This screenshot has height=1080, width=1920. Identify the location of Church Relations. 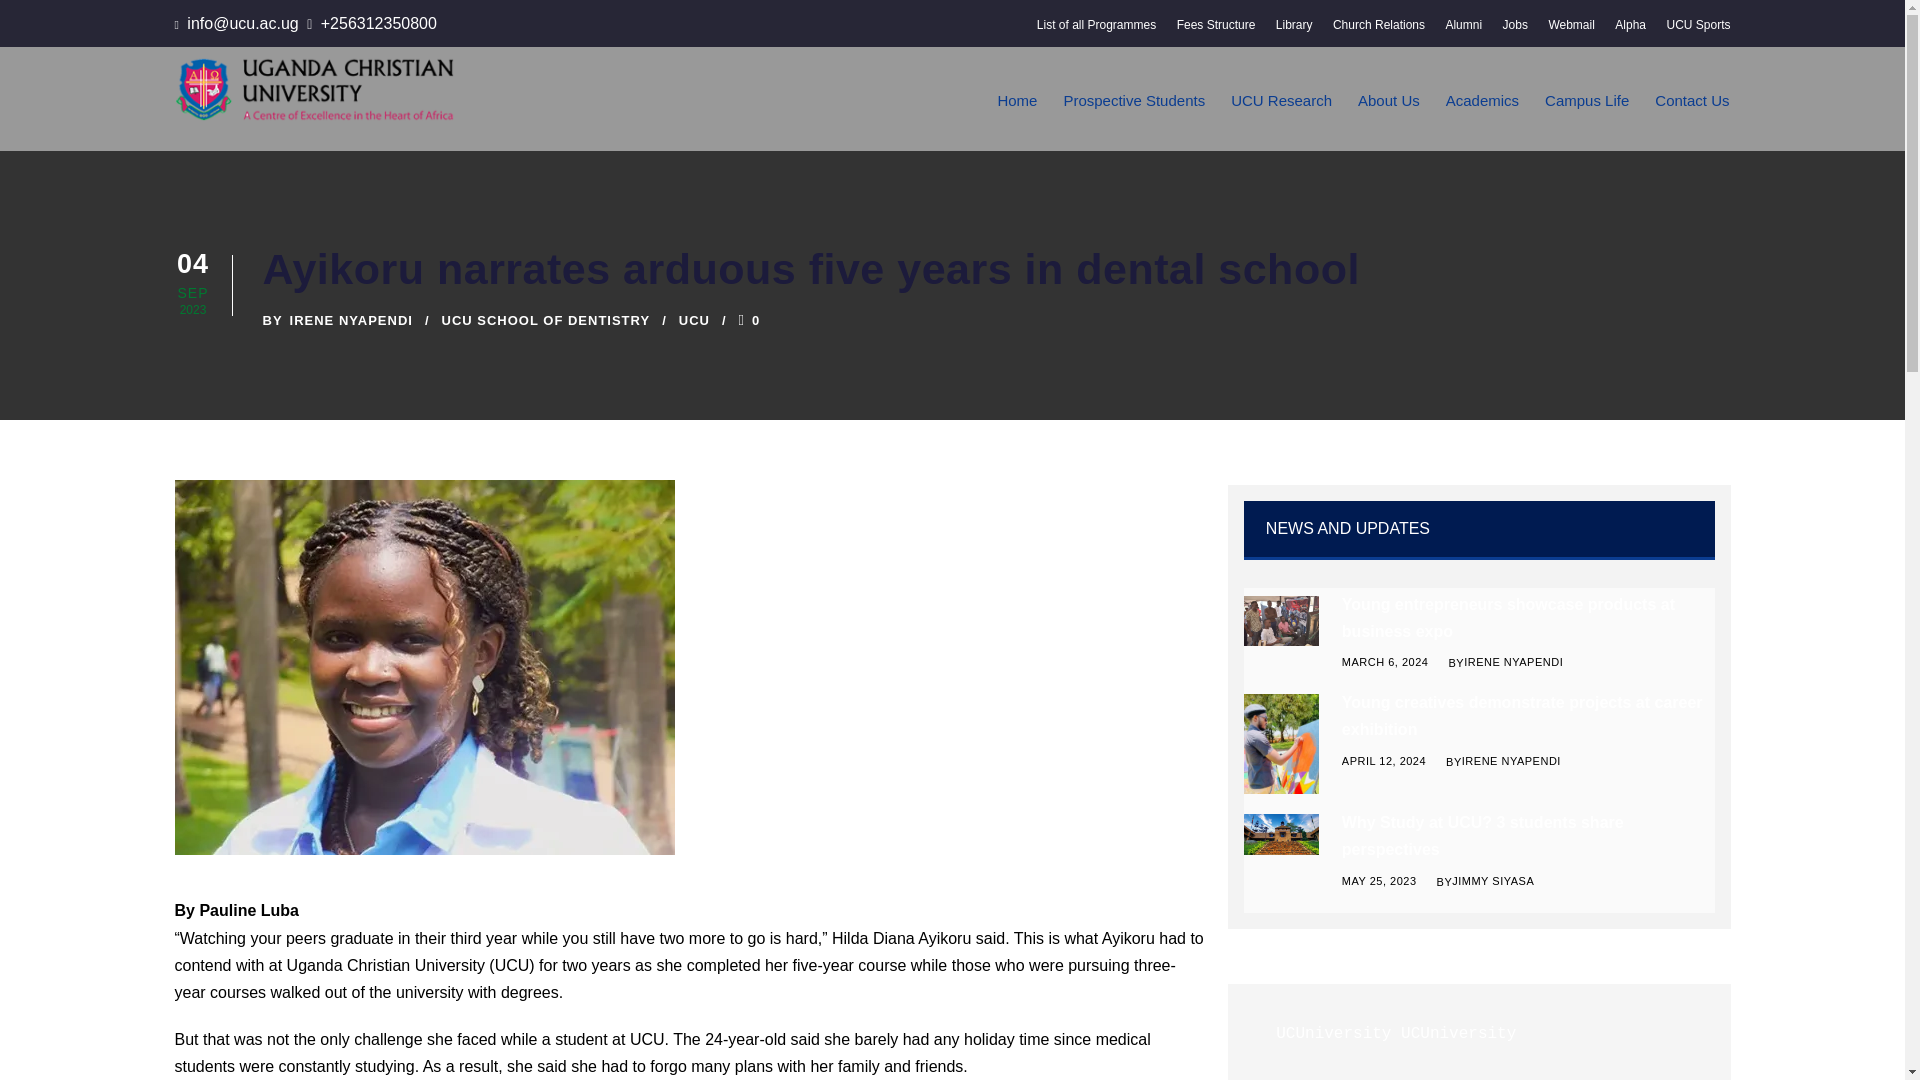
(1378, 30).